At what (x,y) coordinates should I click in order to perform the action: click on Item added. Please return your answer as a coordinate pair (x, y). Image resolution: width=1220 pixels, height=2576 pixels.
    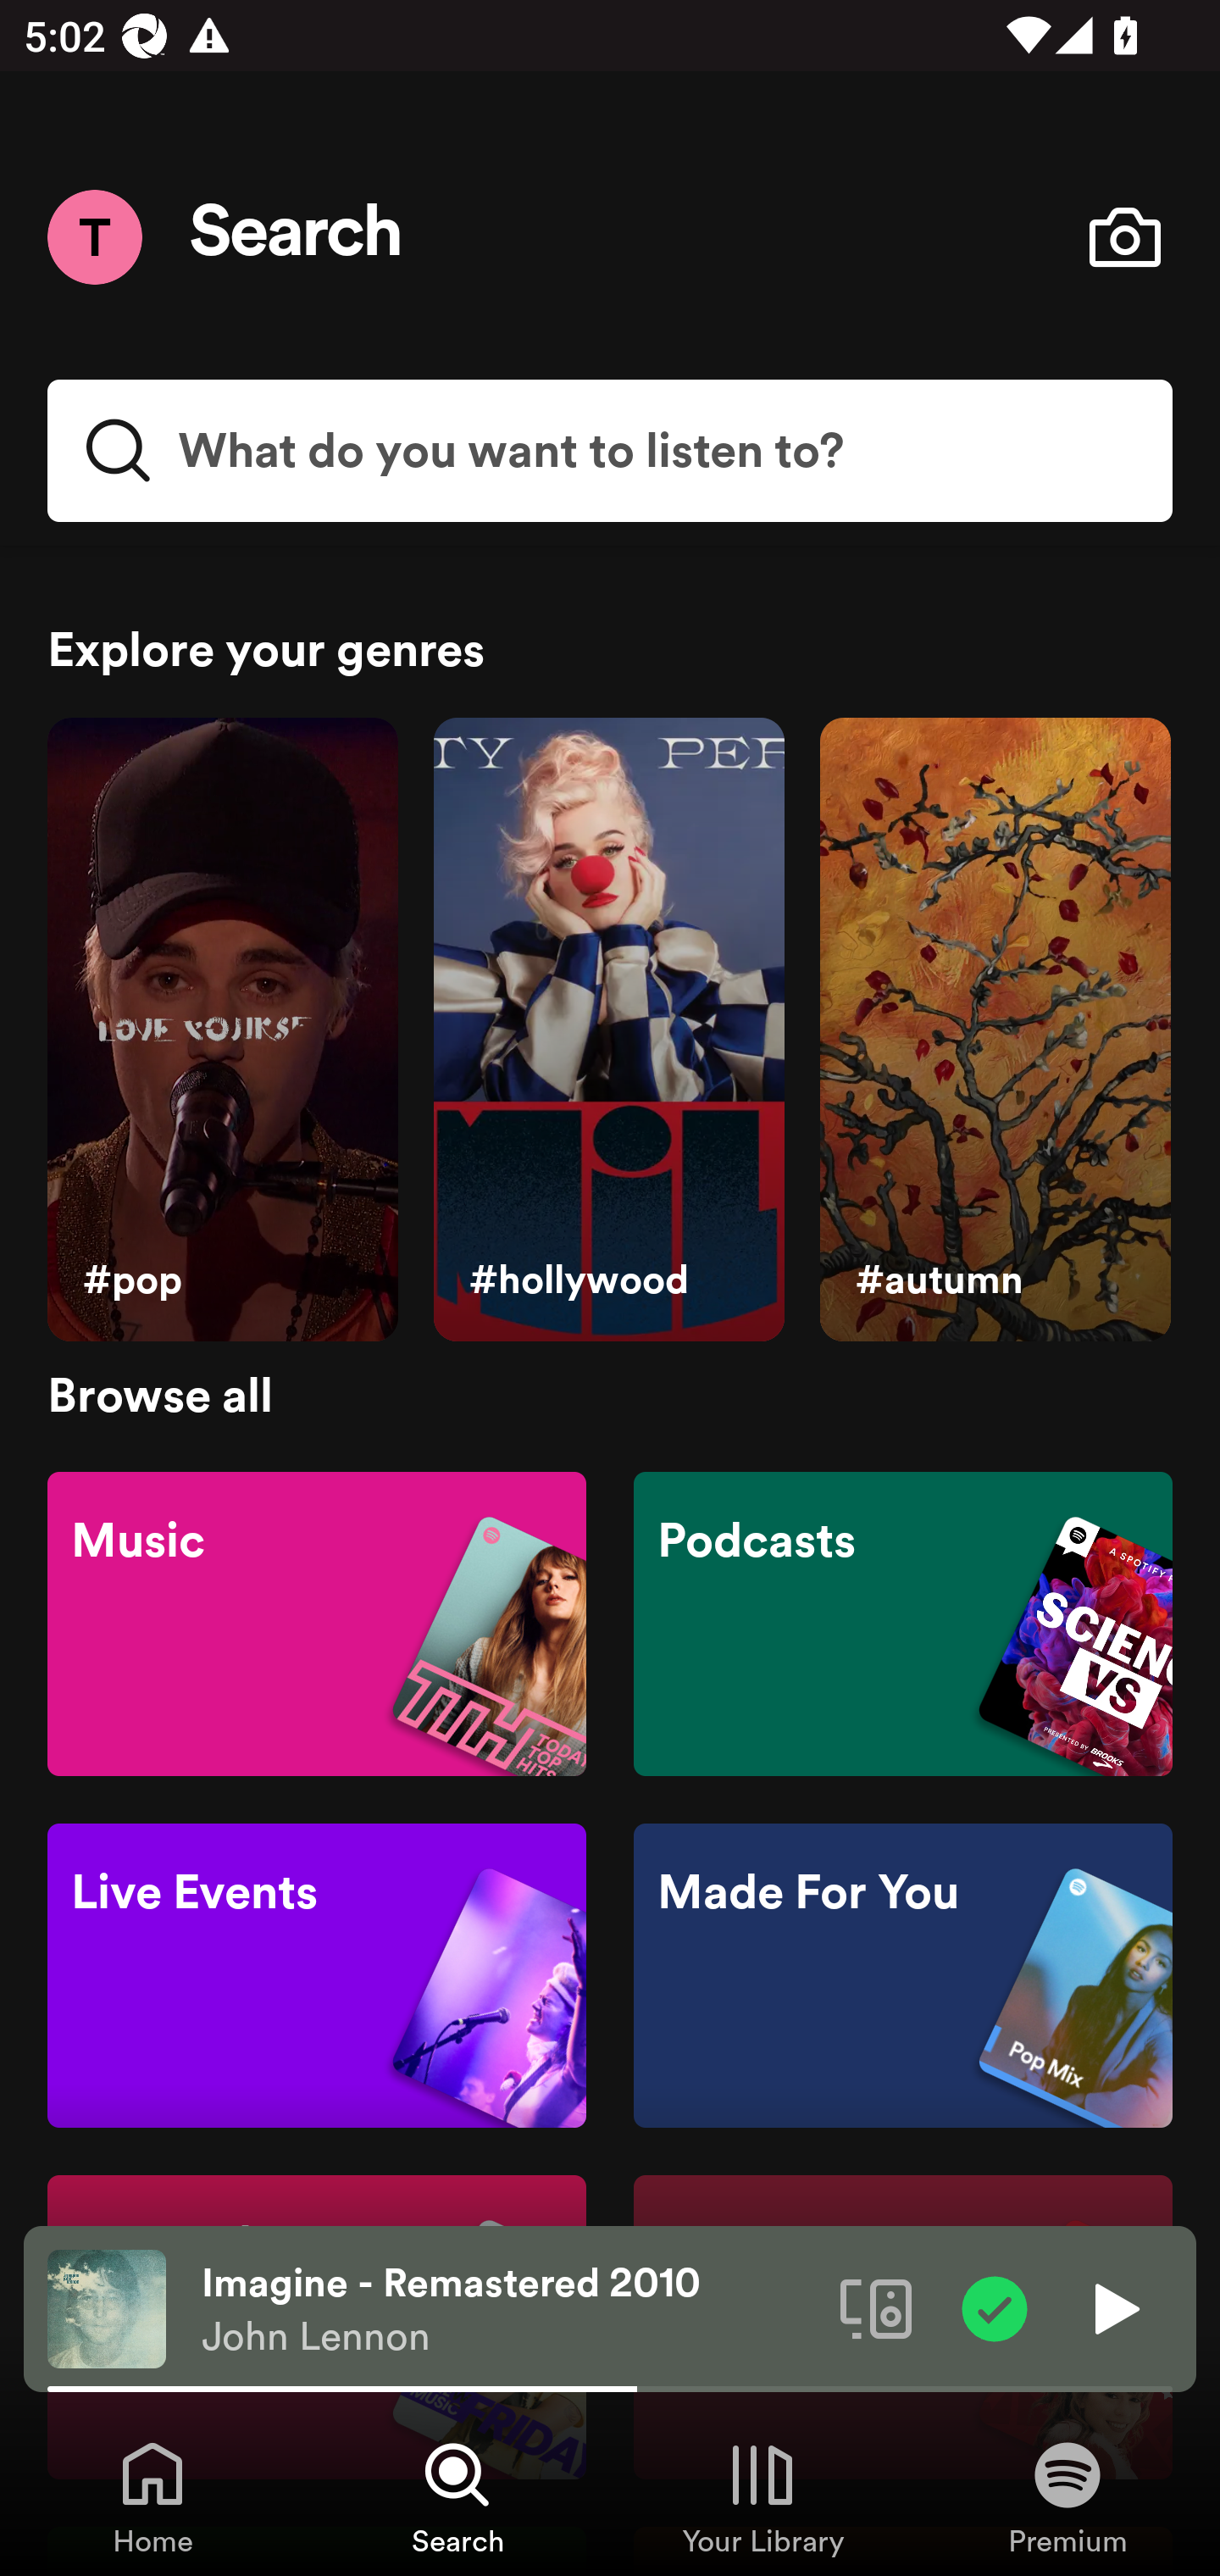
    Looking at the image, I should click on (995, 2307).